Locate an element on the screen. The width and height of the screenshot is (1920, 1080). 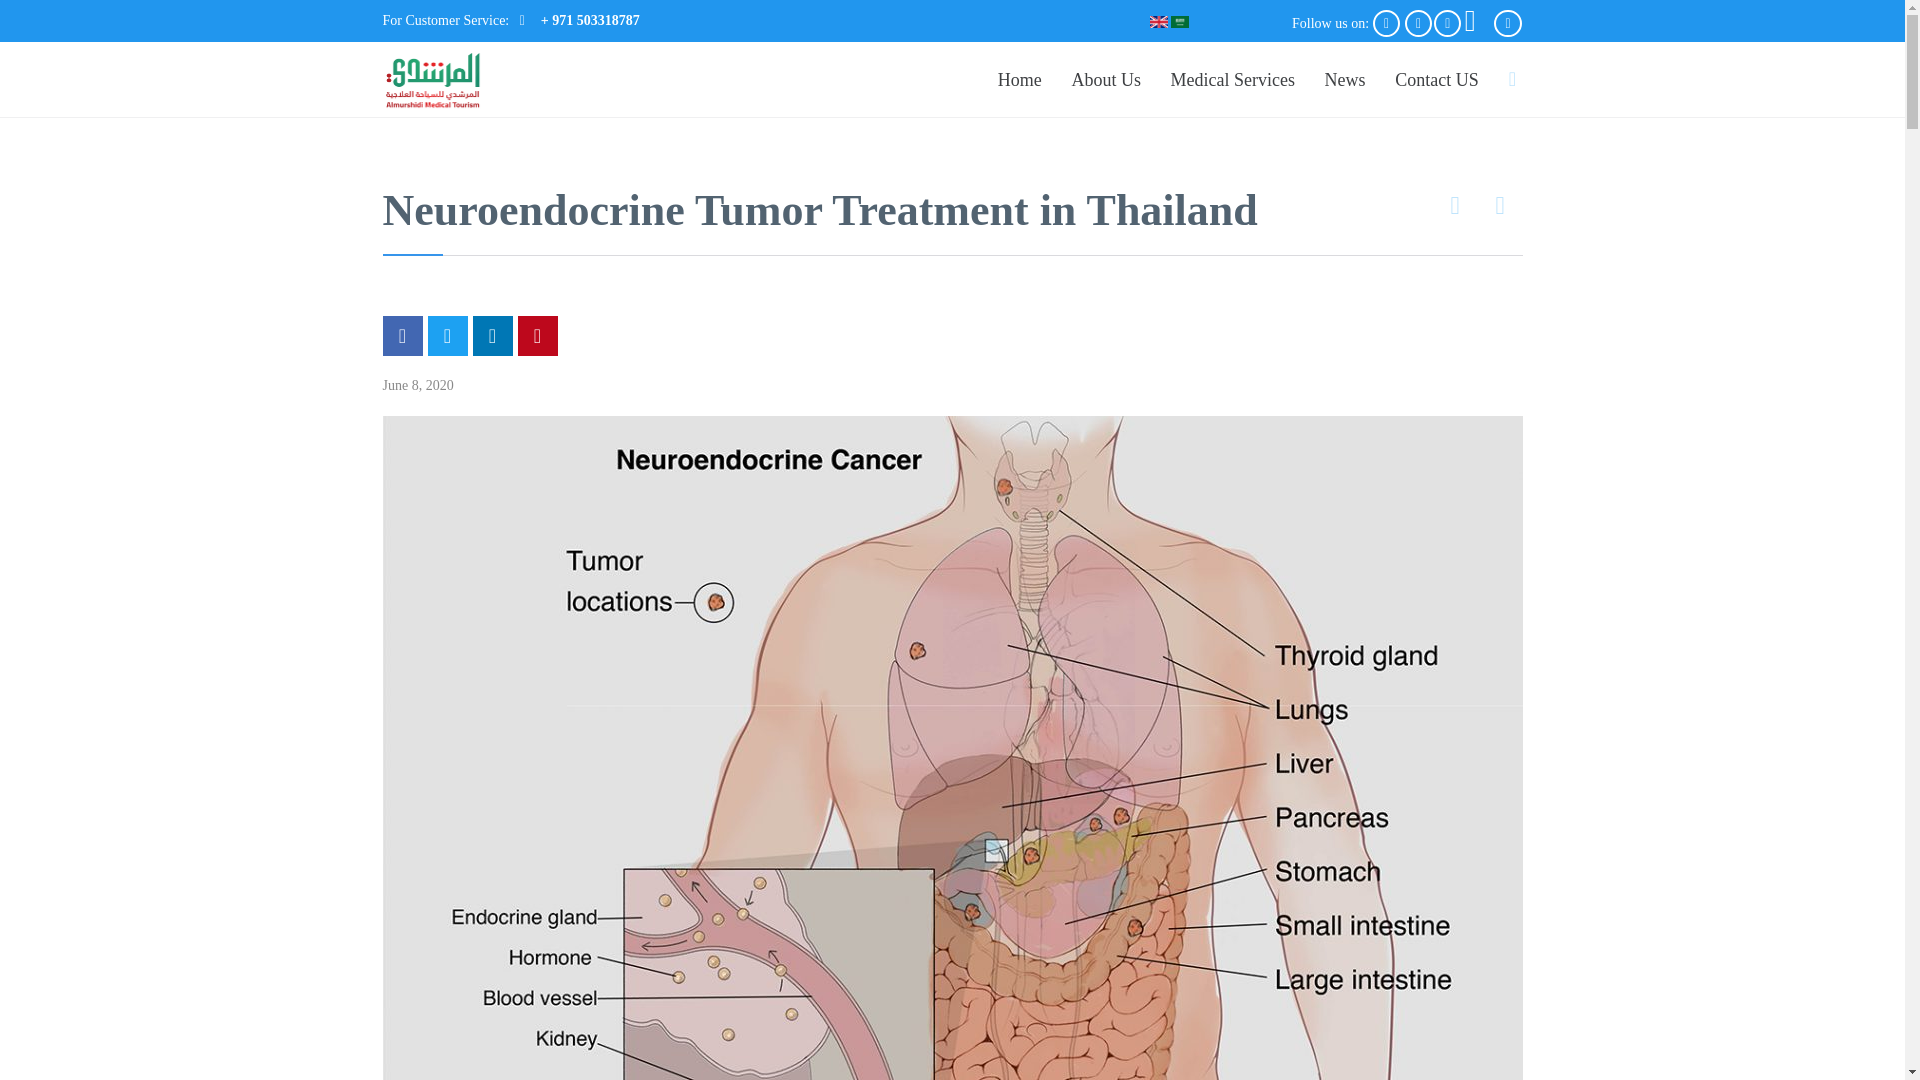
News is located at coordinates (1344, 81).